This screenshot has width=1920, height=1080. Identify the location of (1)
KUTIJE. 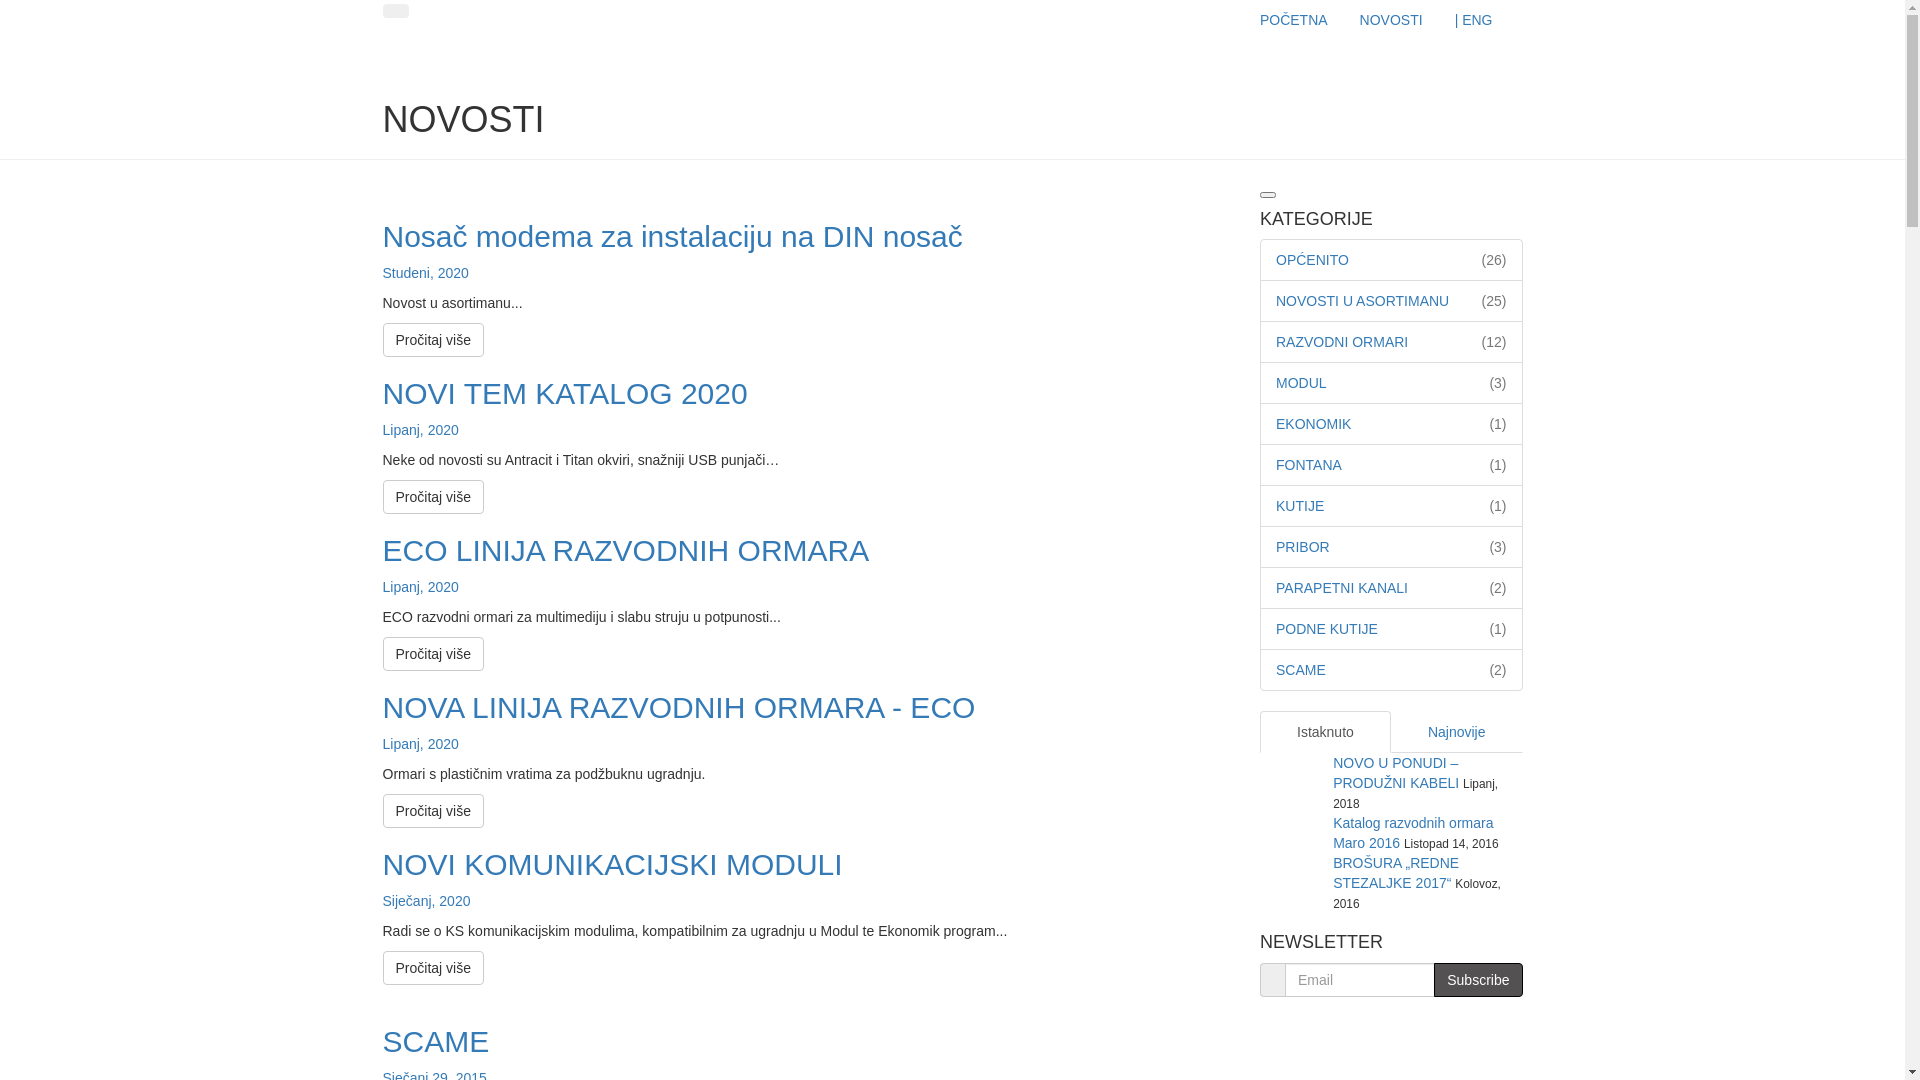
(1300, 506).